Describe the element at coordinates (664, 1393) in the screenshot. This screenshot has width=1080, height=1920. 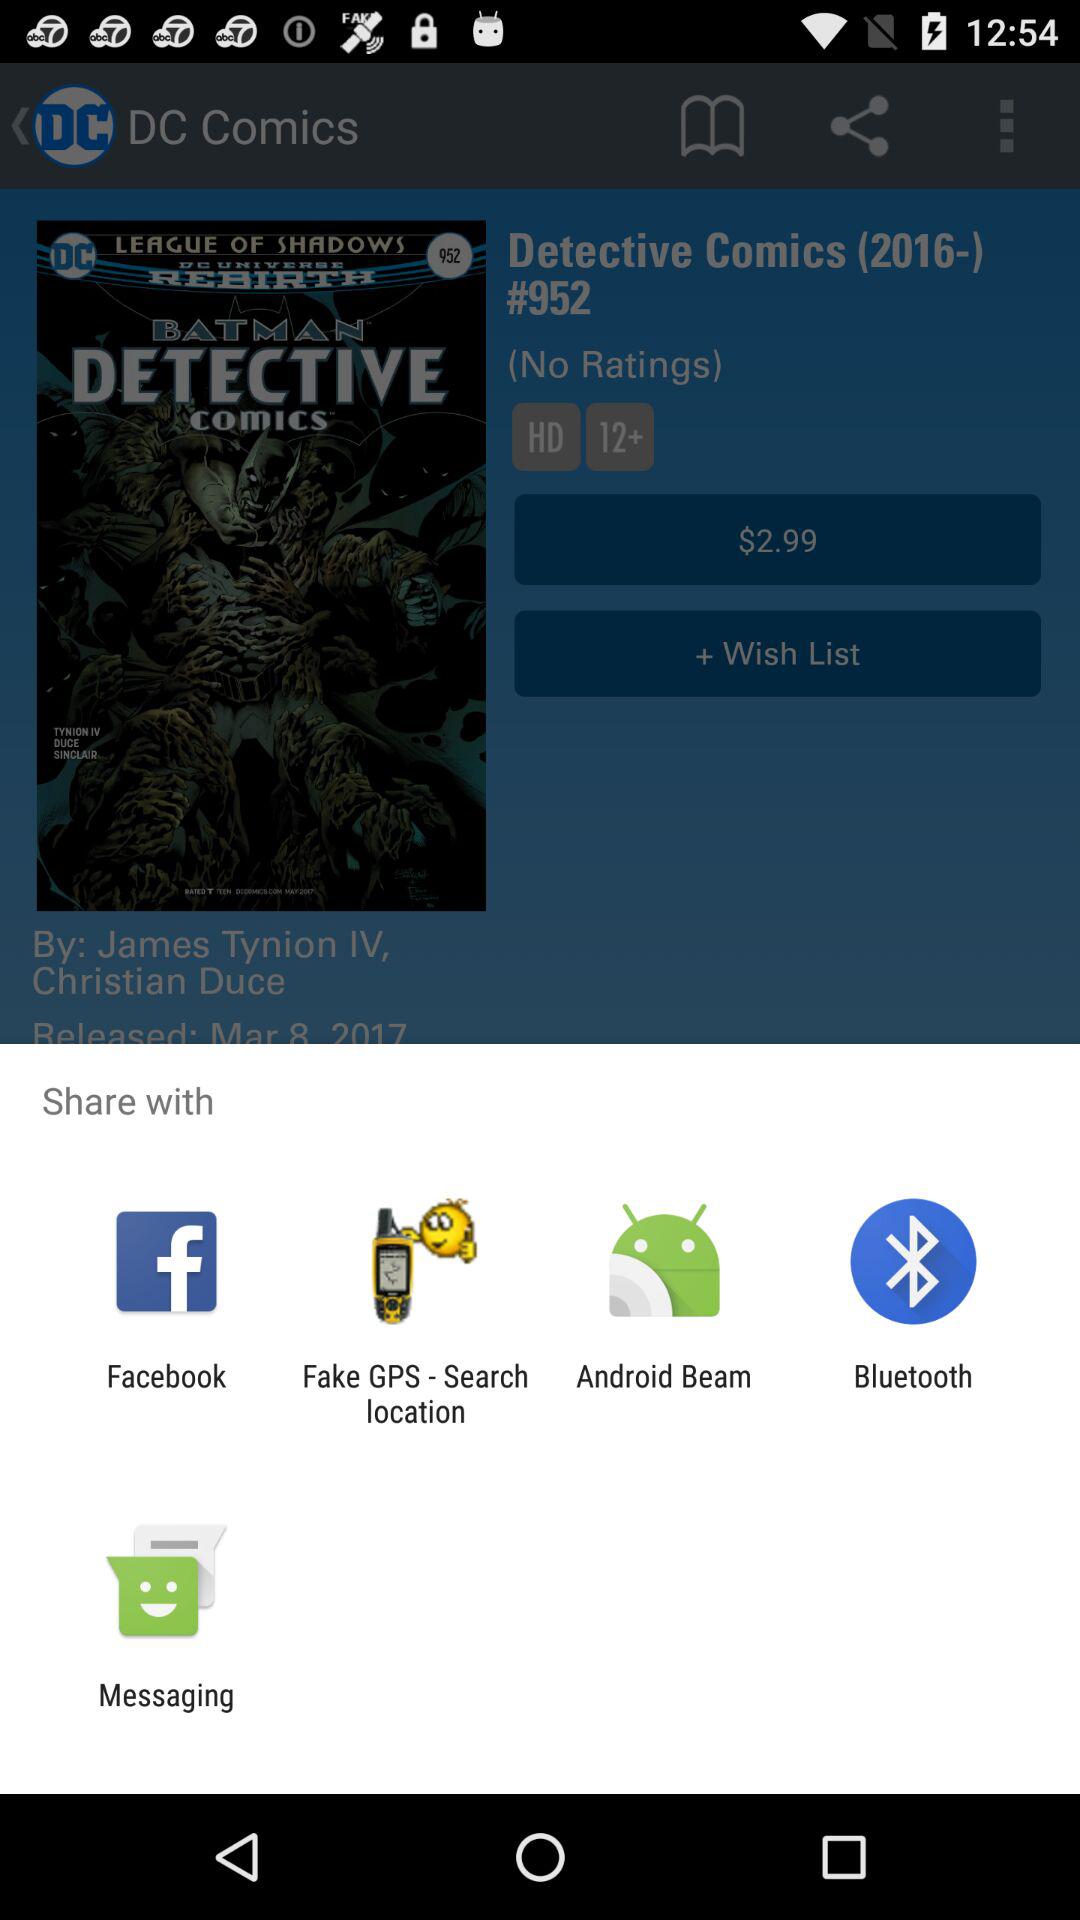
I see `tap item to the left of the bluetooth app` at that location.